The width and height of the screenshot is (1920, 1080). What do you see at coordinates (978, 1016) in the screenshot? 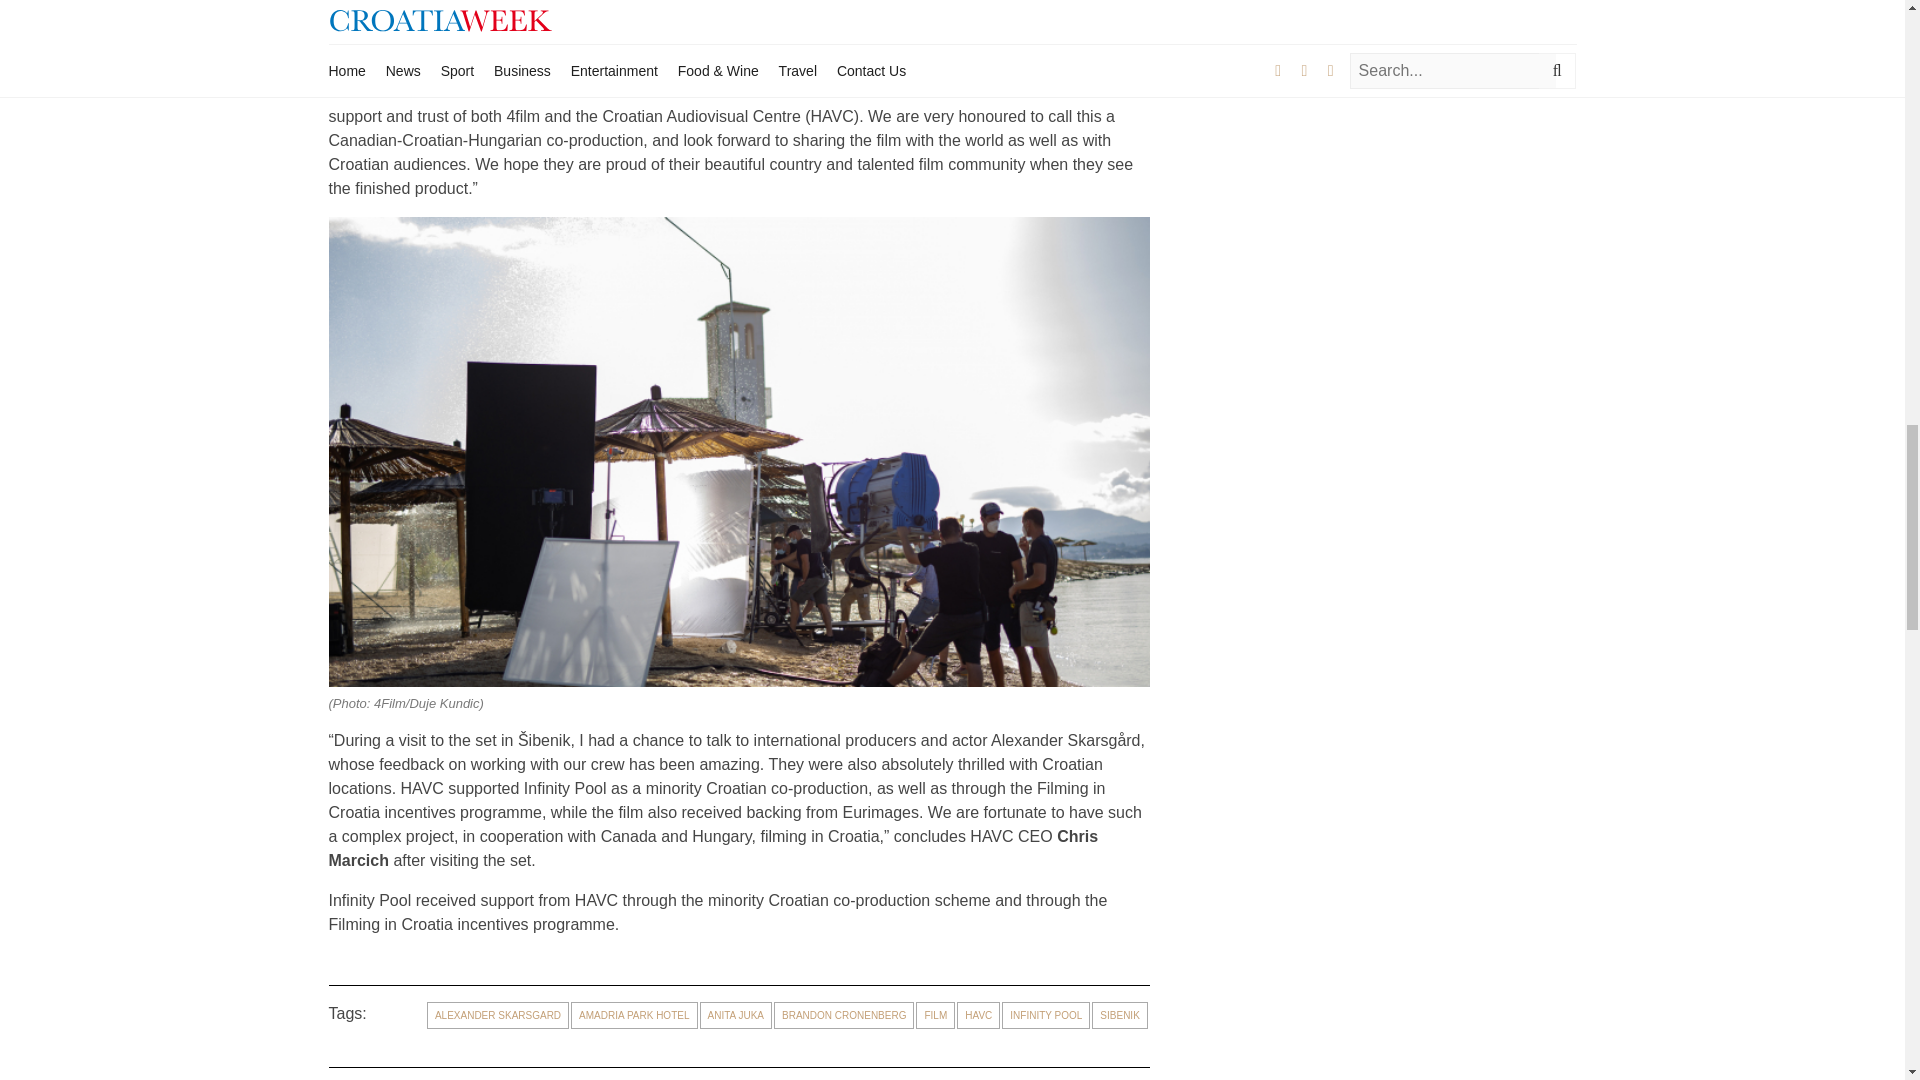
I see `HAVC` at bounding box center [978, 1016].